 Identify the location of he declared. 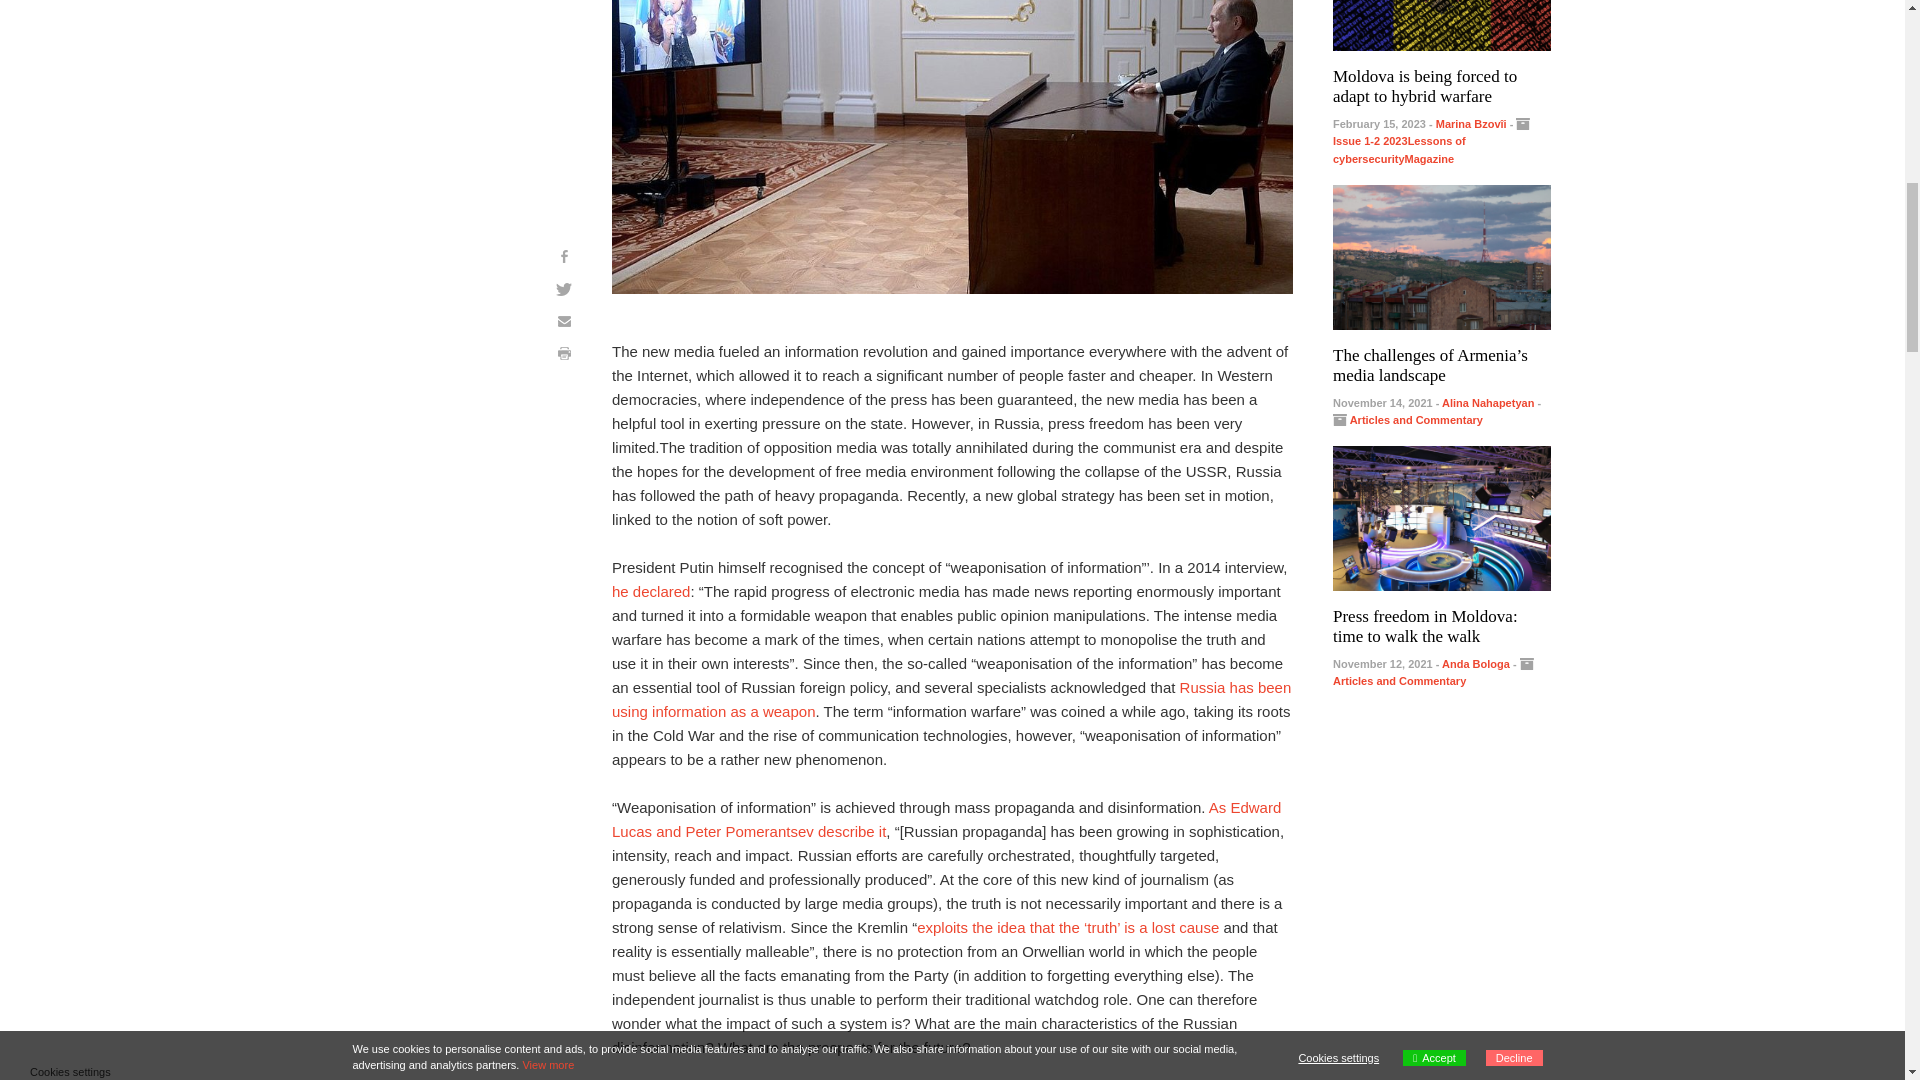
(650, 592).